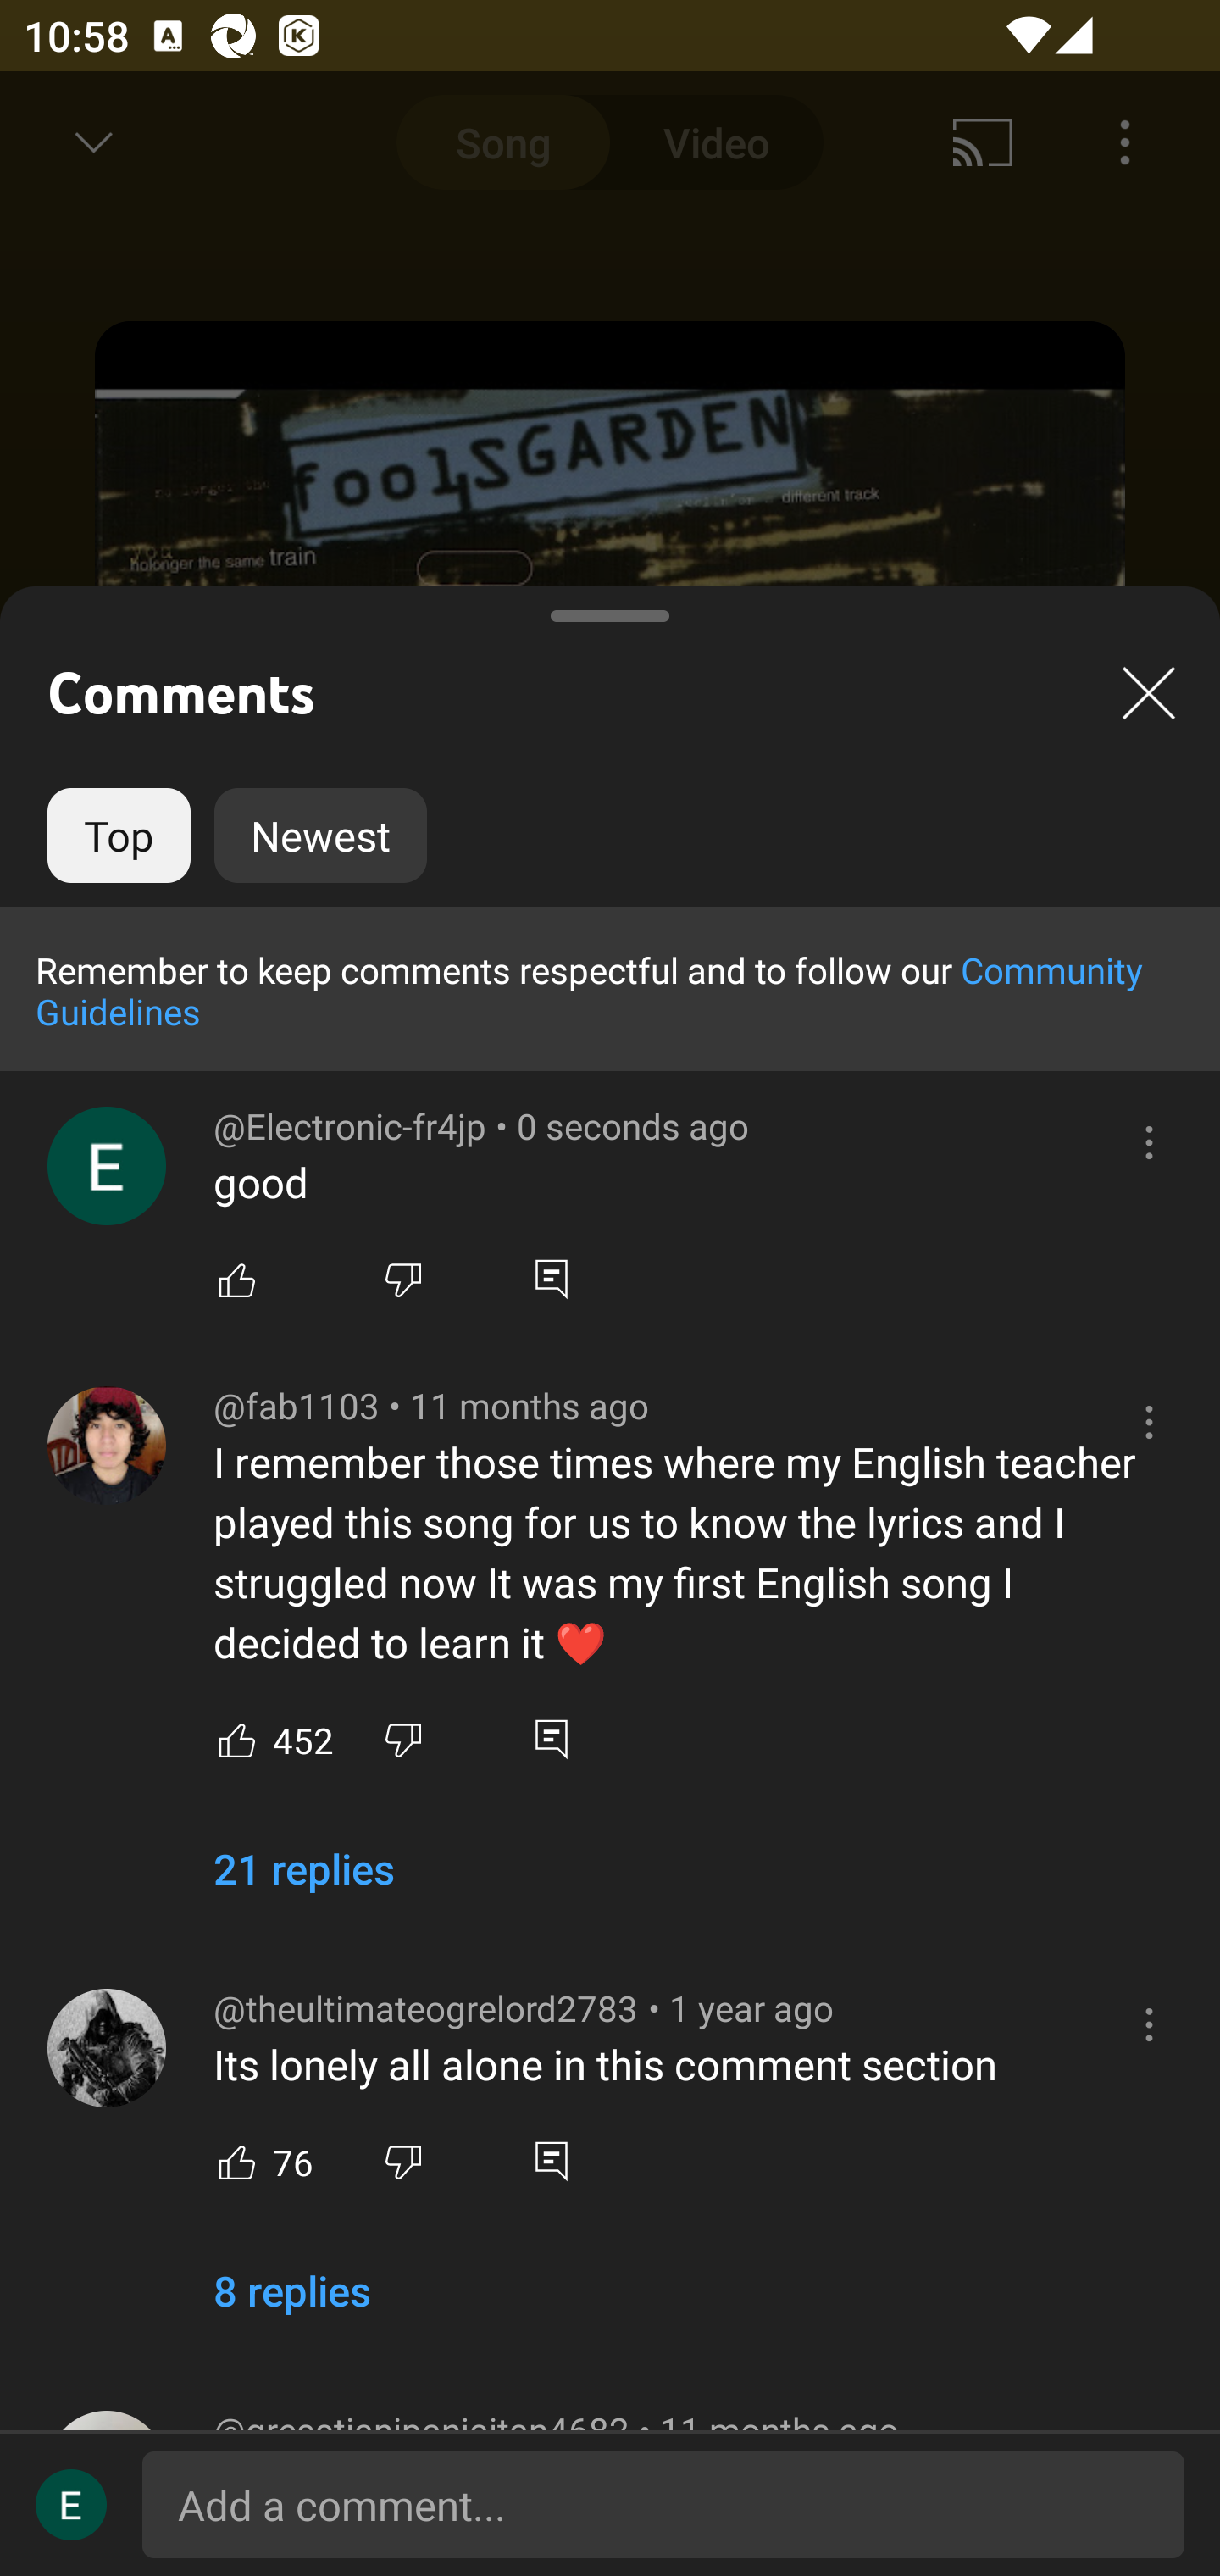  Describe the element at coordinates (403, 2162) in the screenshot. I see `Dislike this comment` at that location.